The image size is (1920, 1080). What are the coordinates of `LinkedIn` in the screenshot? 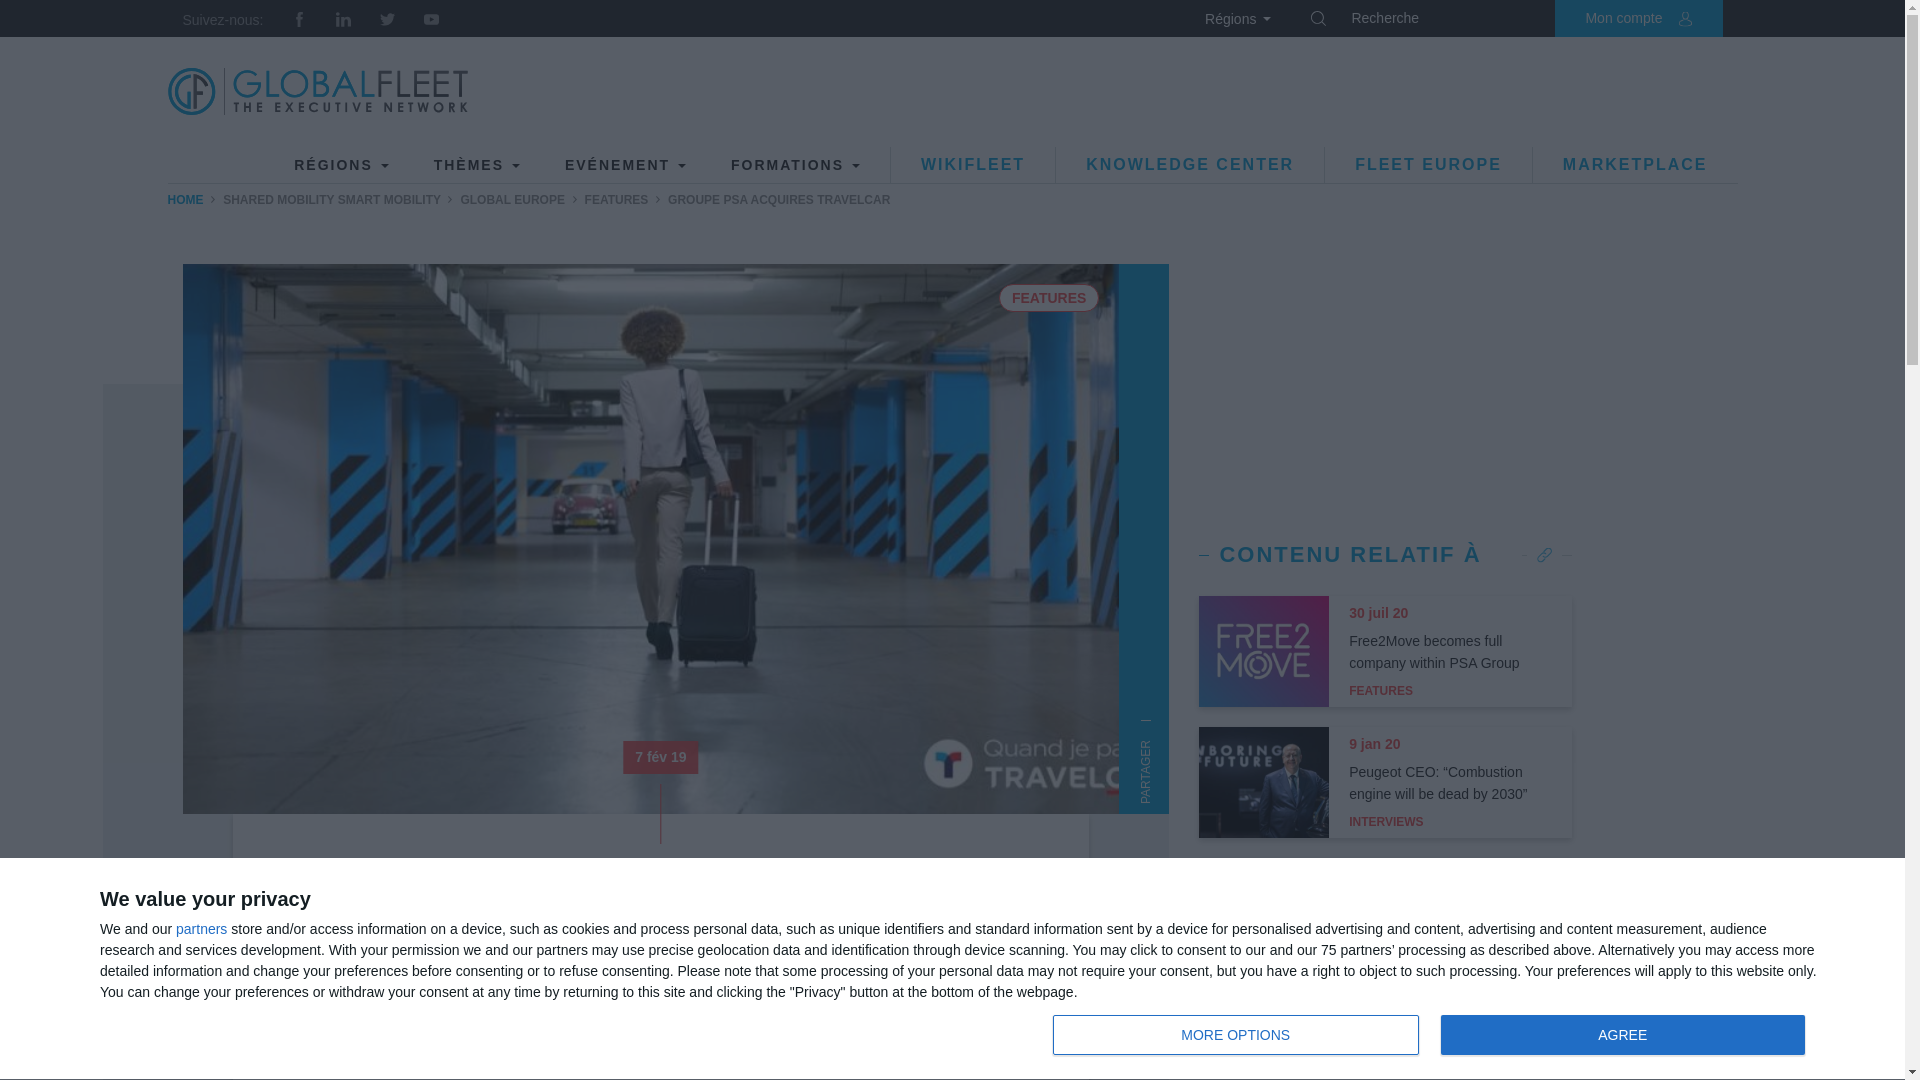 It's located at (318, 92).